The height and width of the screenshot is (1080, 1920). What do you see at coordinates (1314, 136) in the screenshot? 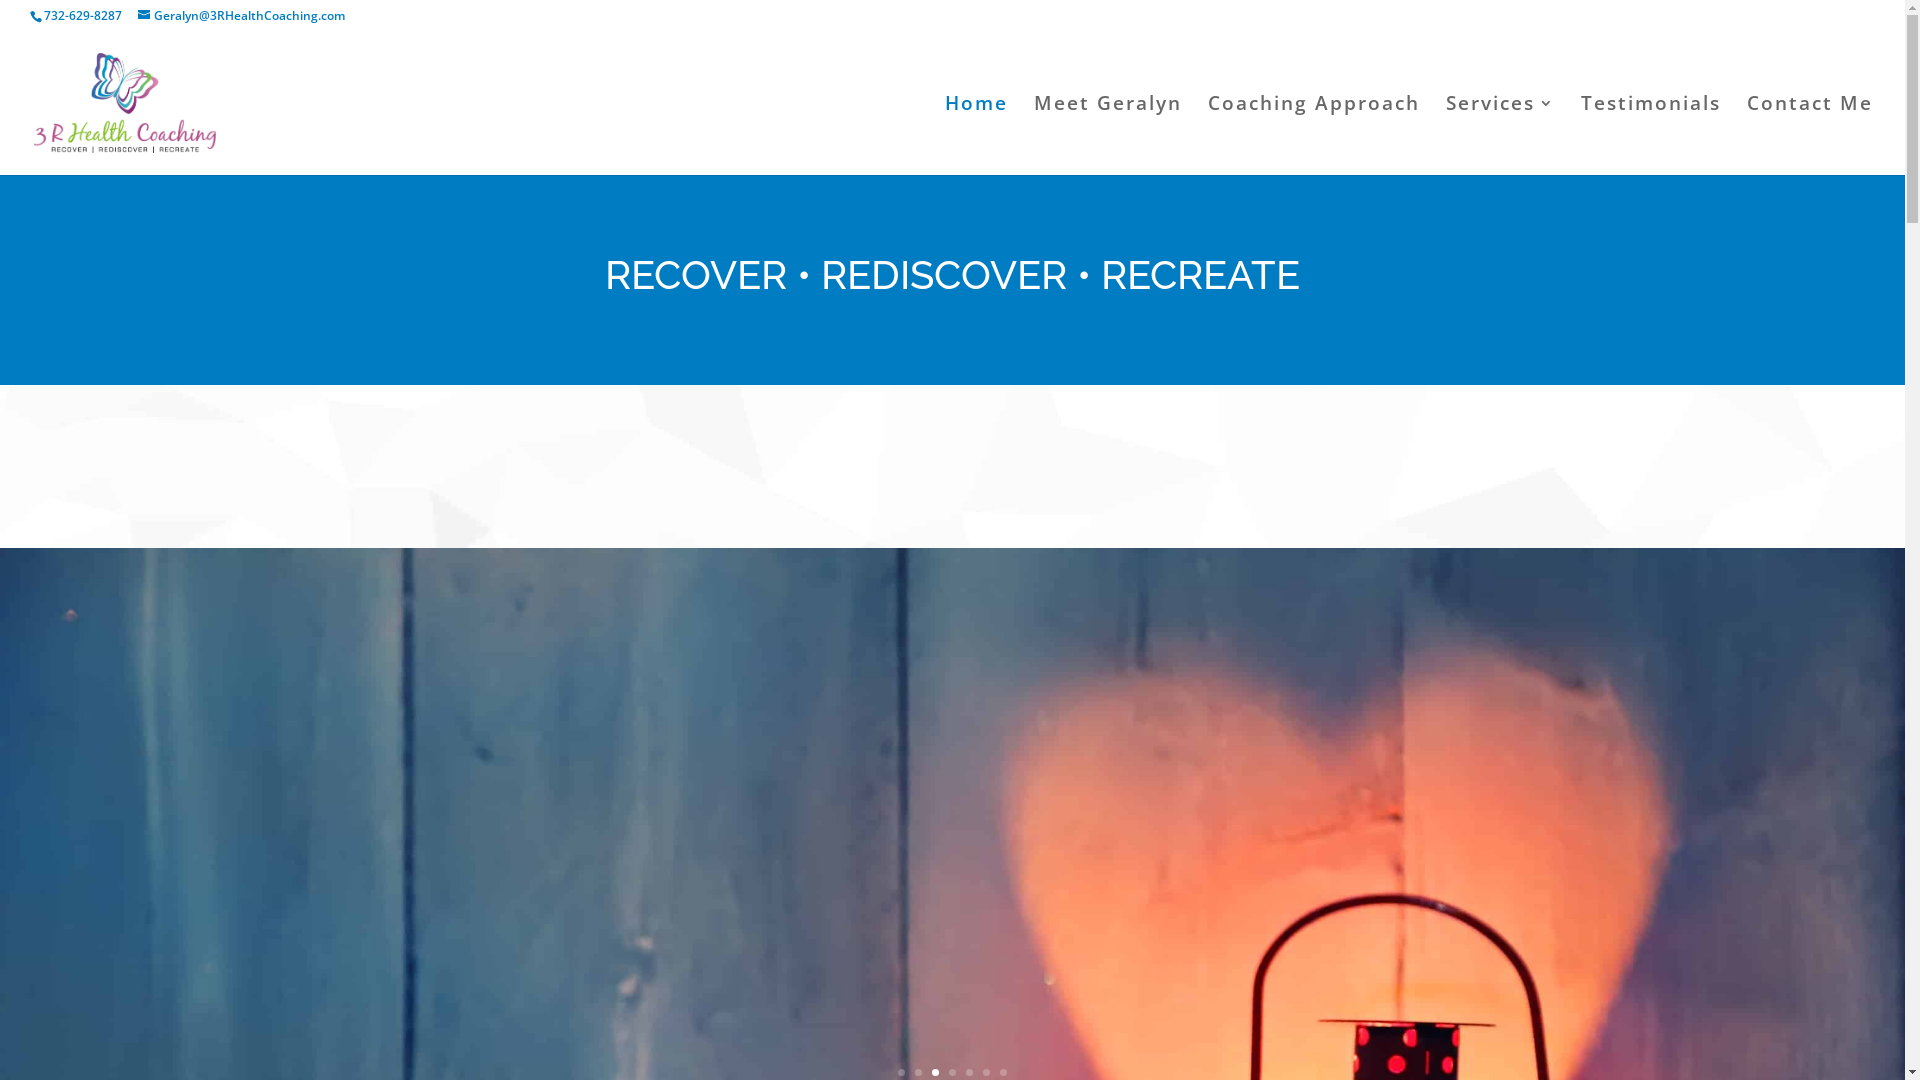
I see `Coaching Approach` at bounding box center [1314, 136].